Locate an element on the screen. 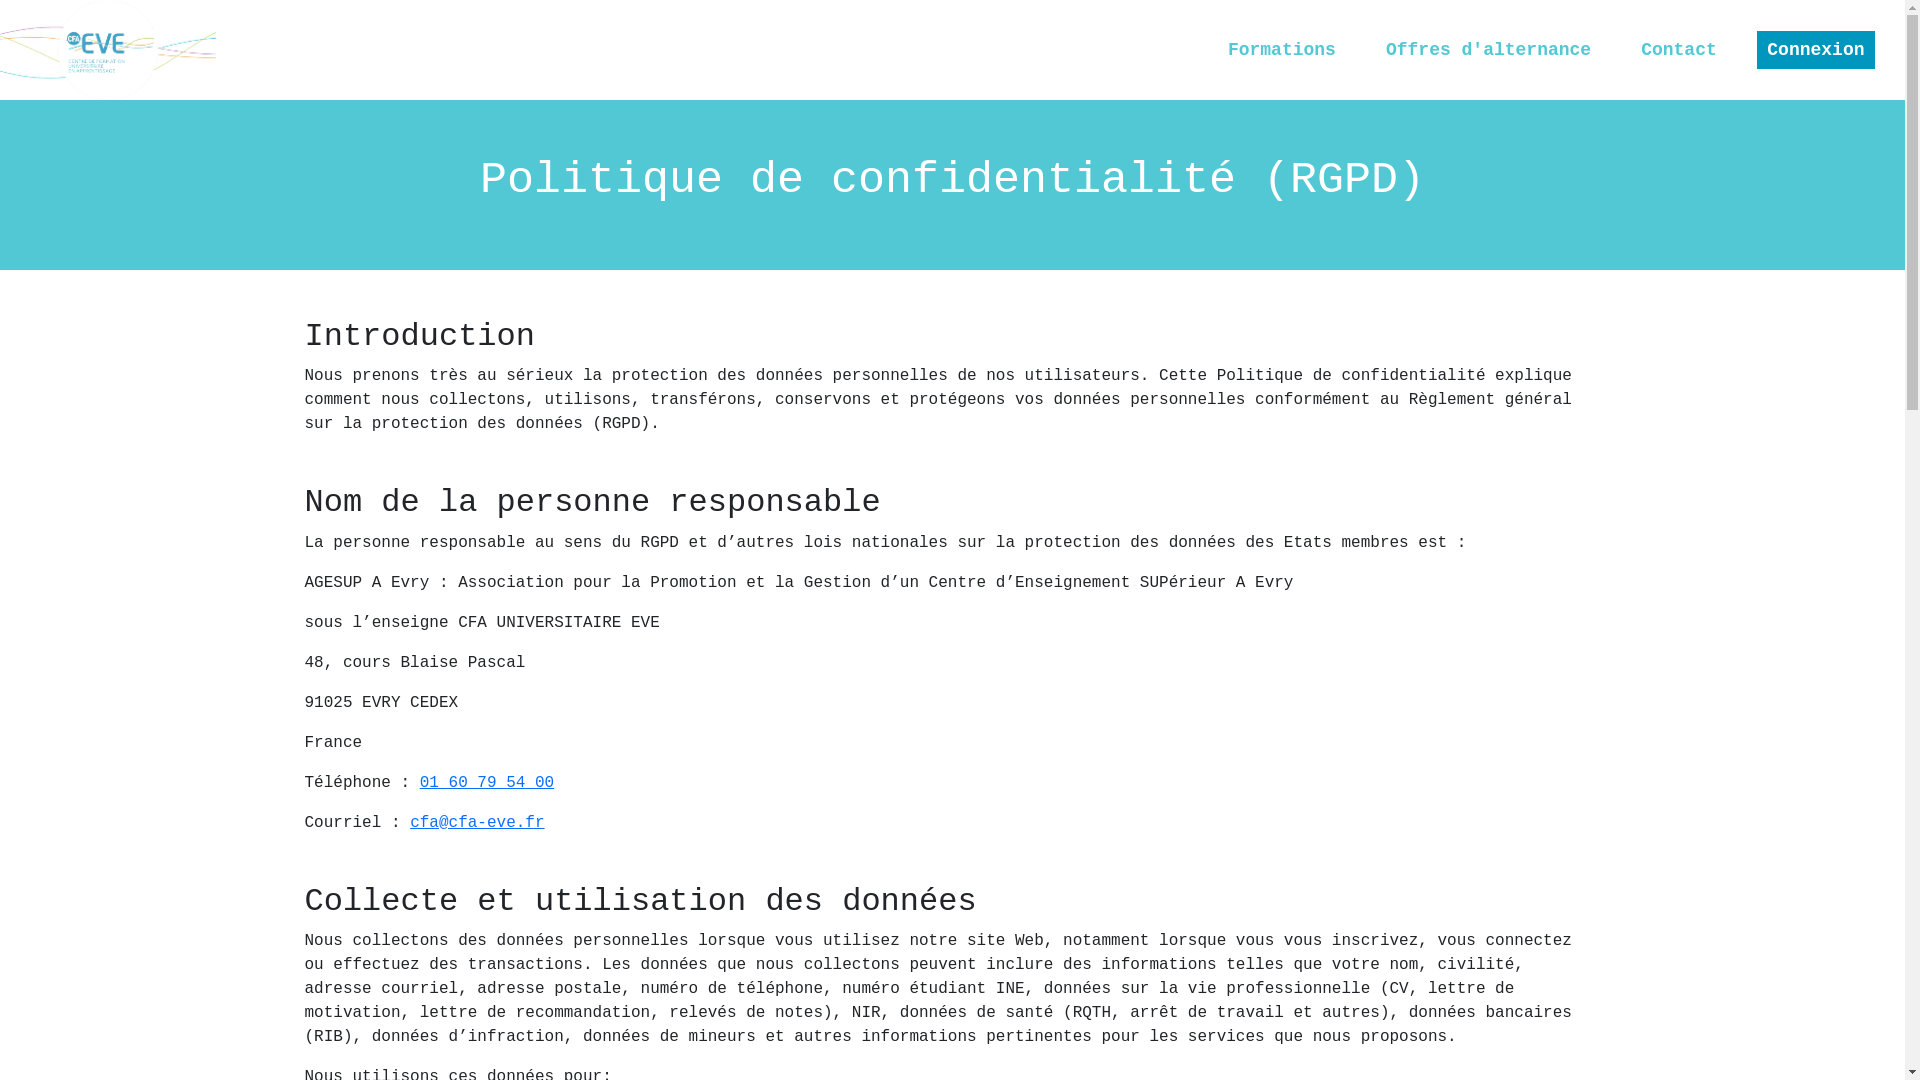  Contact is located at coordinates (1679, 50).